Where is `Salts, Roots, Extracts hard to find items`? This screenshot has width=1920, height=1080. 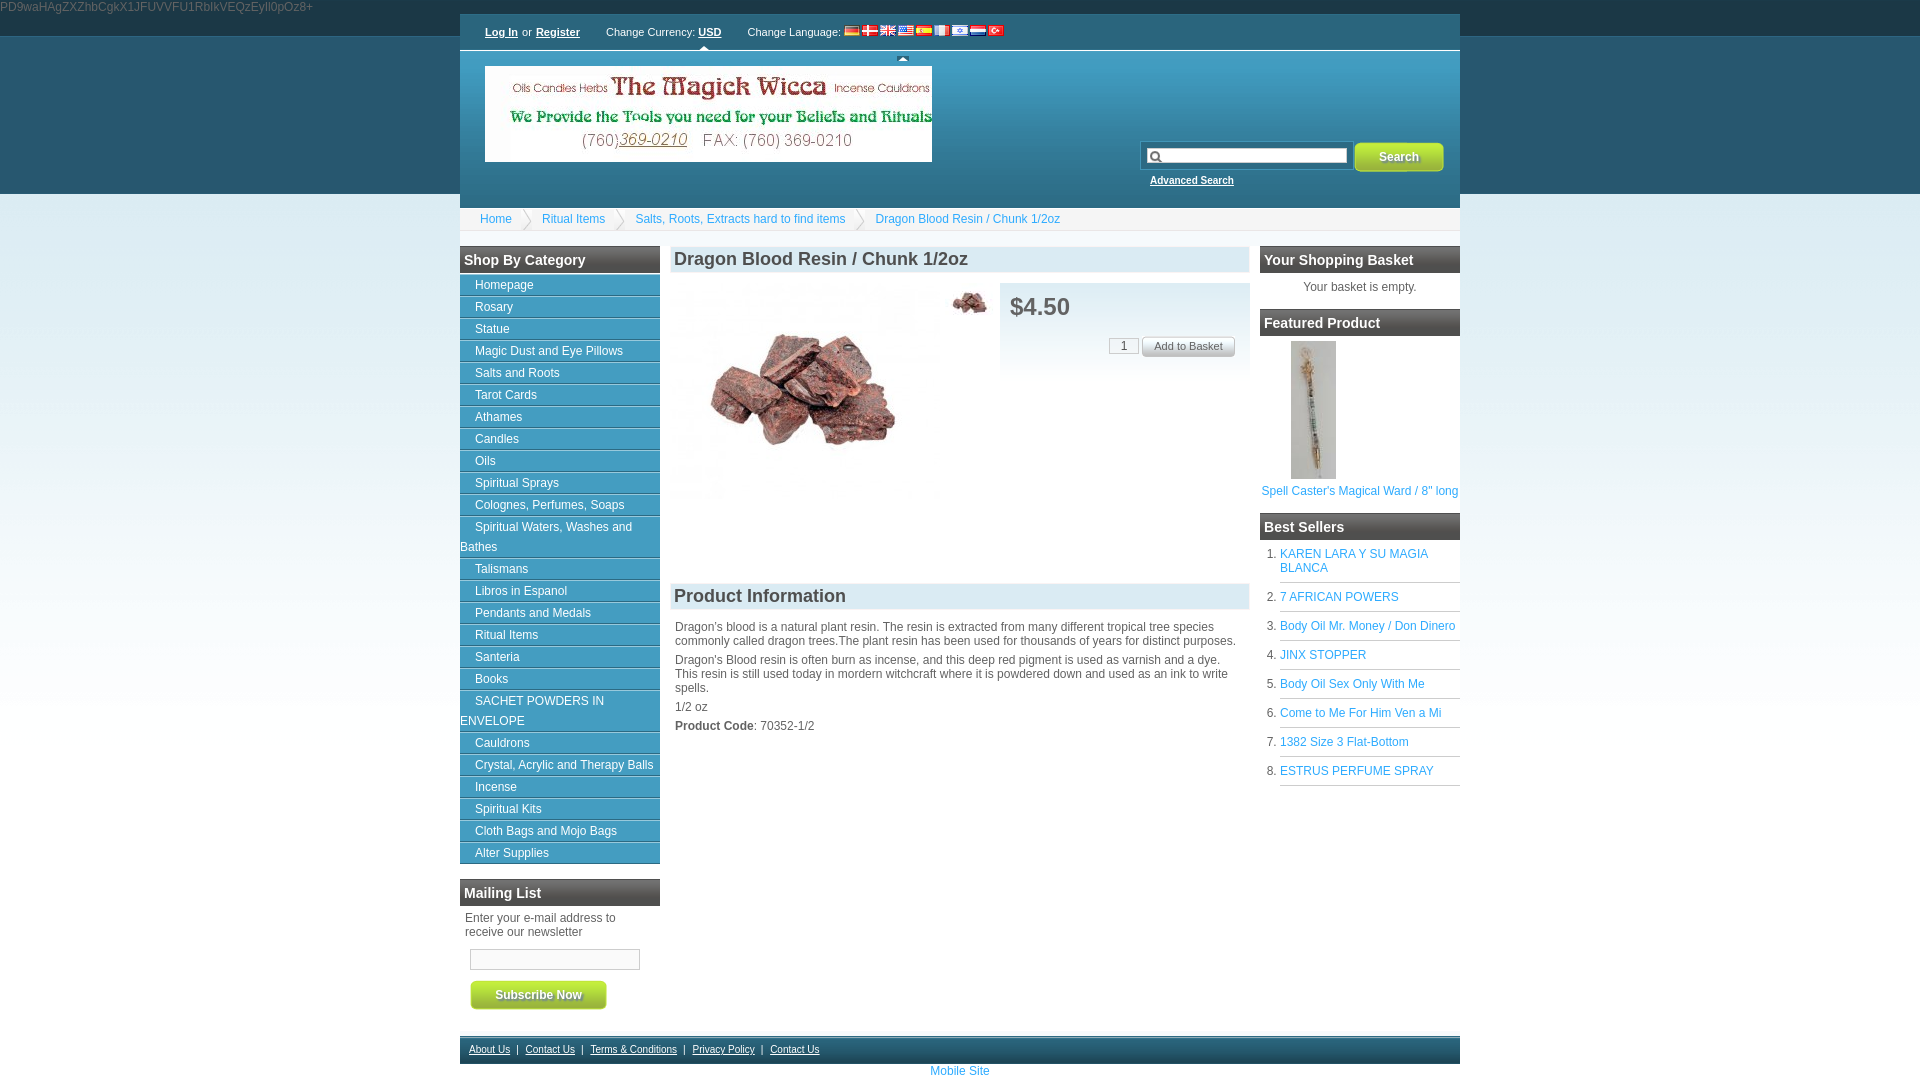
Salts, Roots, Extracts hard to find items is located at coordinates (740, 218).